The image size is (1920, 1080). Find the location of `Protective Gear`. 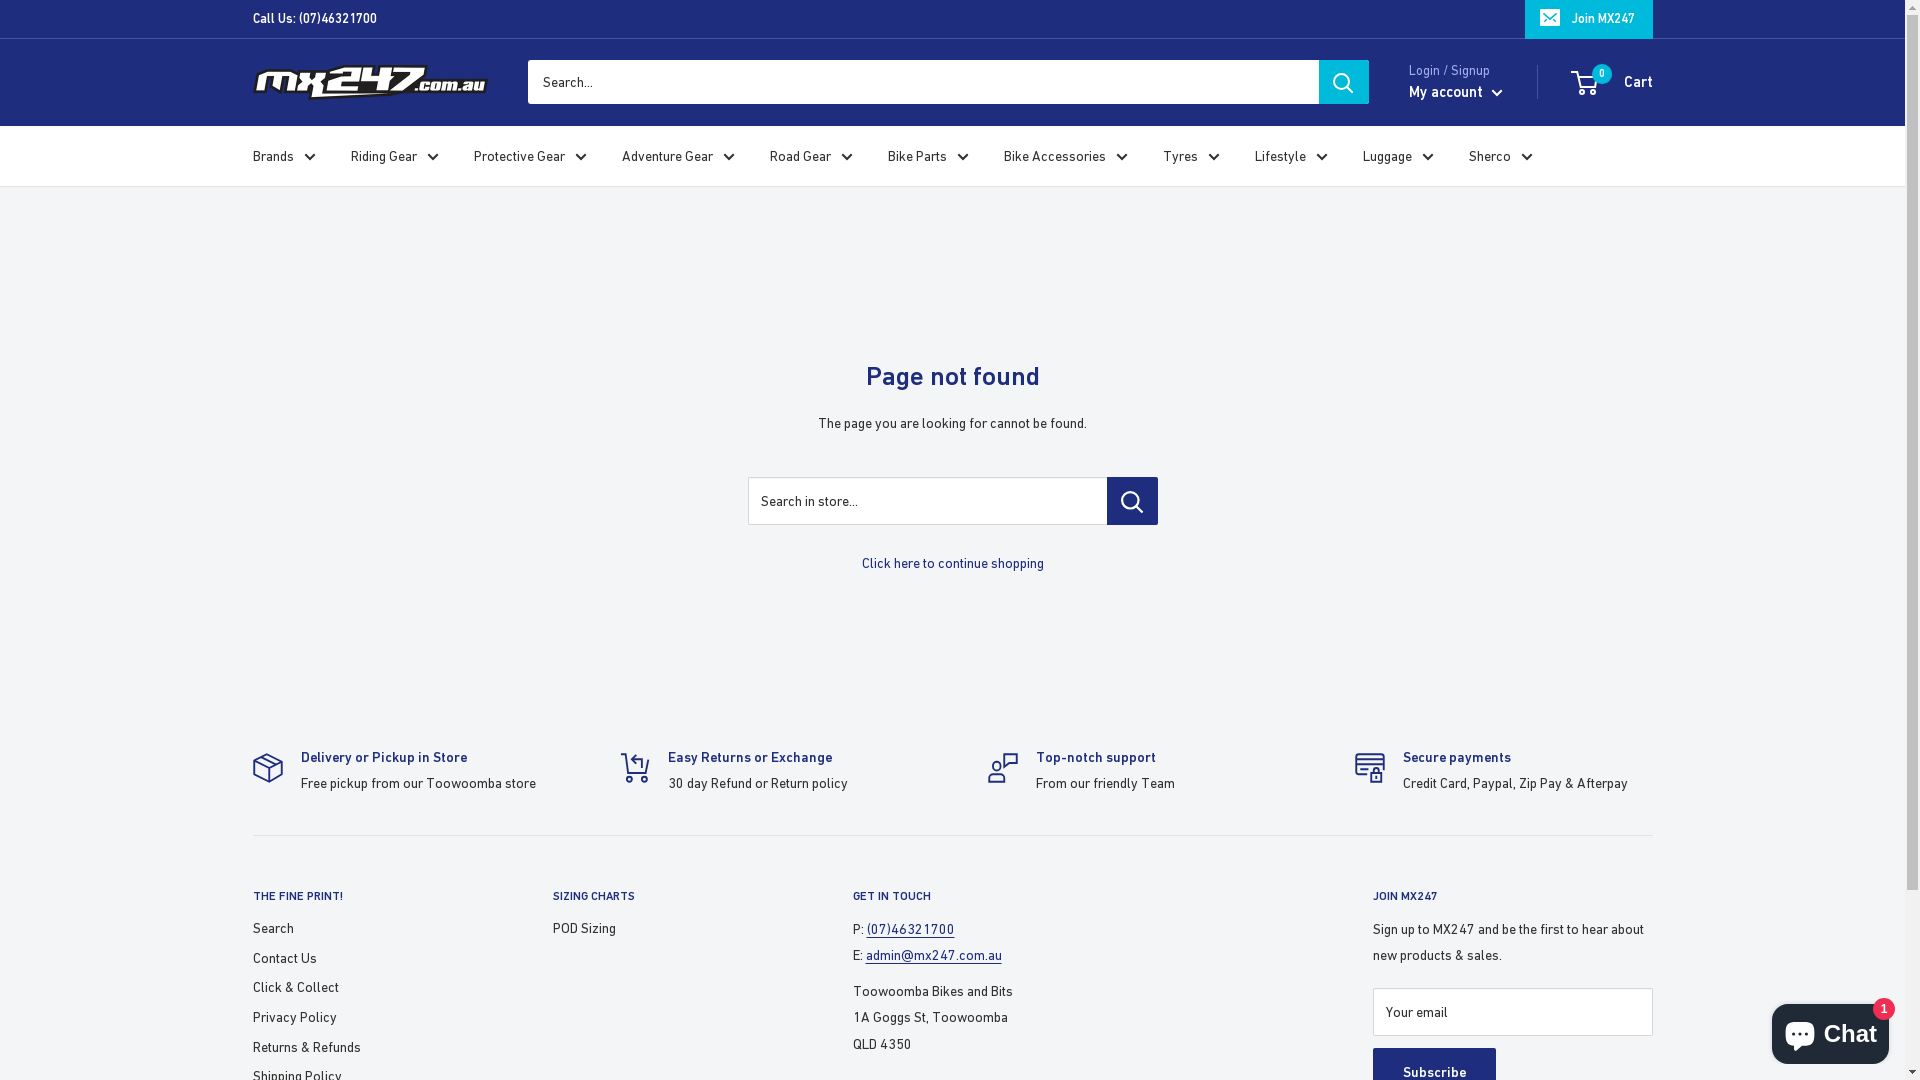

Protective Gear is located at coordinates (530, 156).